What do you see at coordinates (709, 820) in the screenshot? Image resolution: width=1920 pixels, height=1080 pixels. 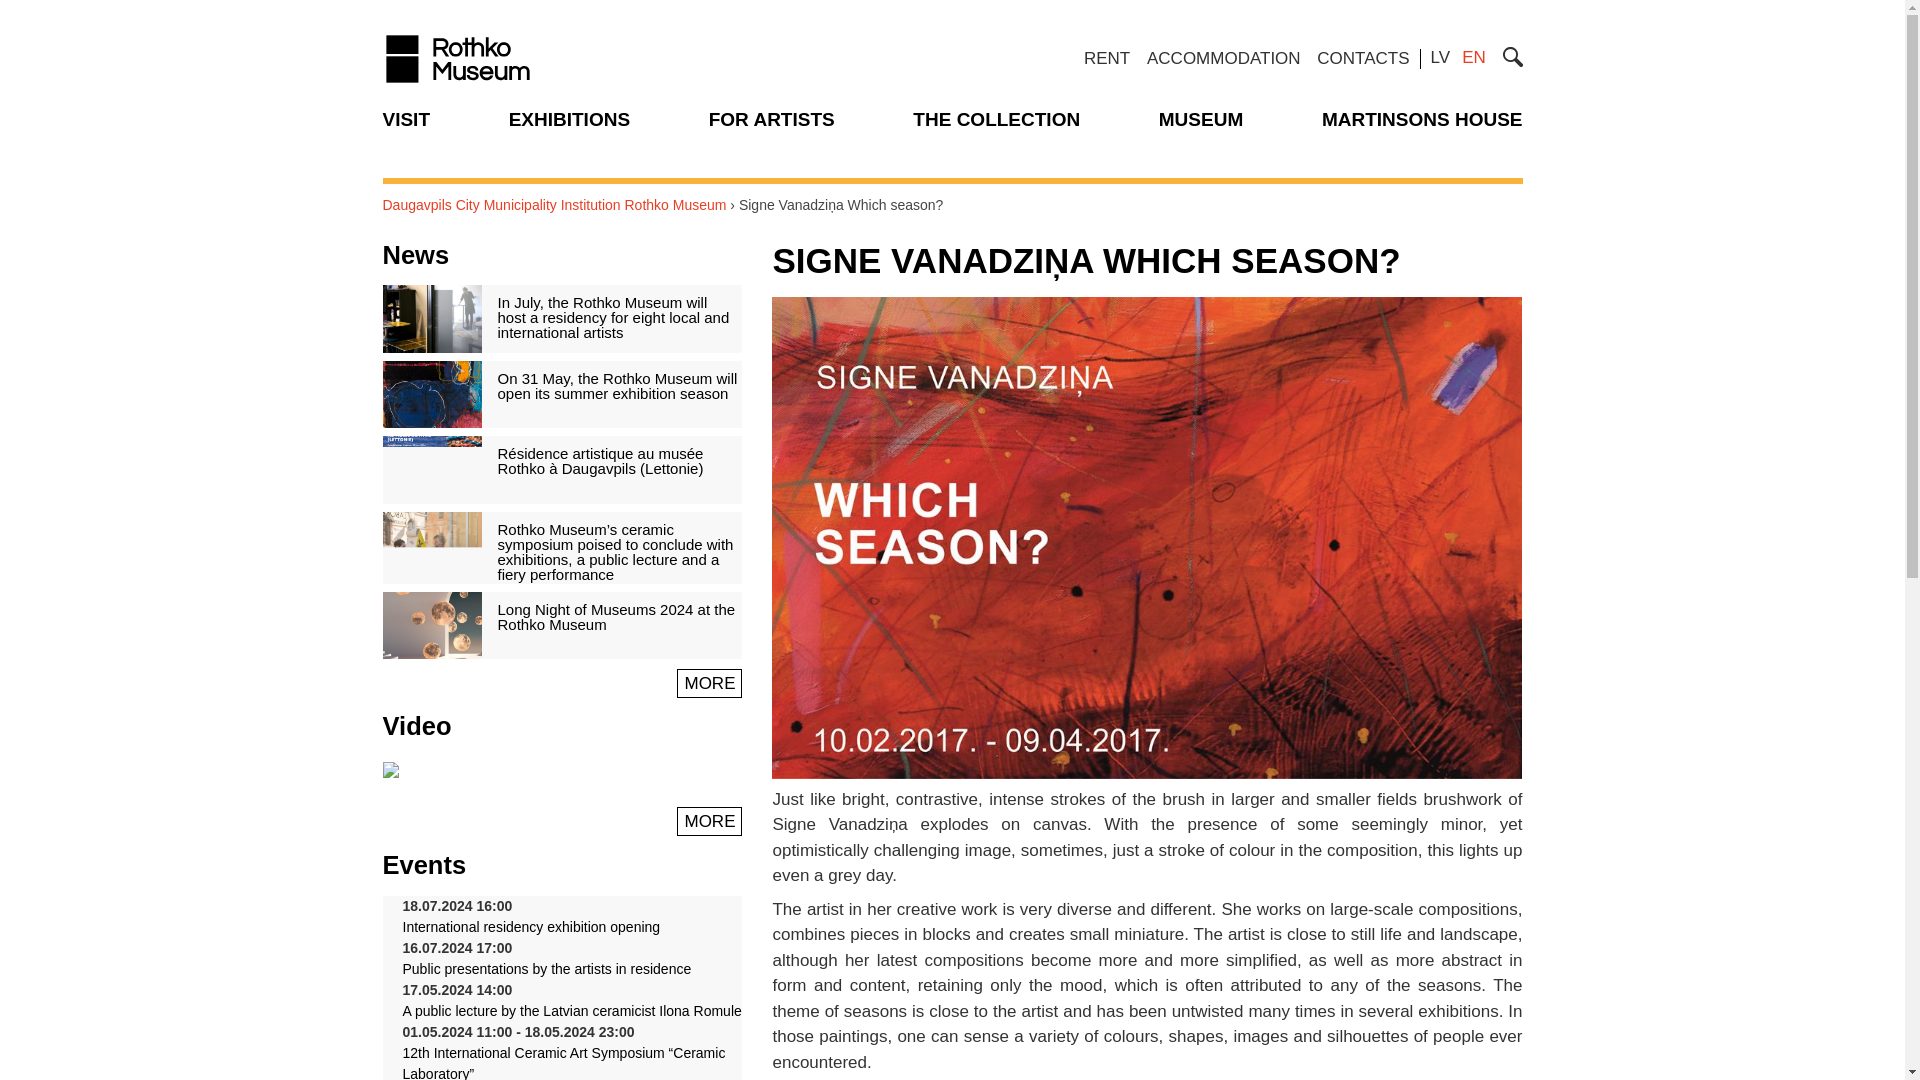 I see `Other video` at bounding box center [709, 820].